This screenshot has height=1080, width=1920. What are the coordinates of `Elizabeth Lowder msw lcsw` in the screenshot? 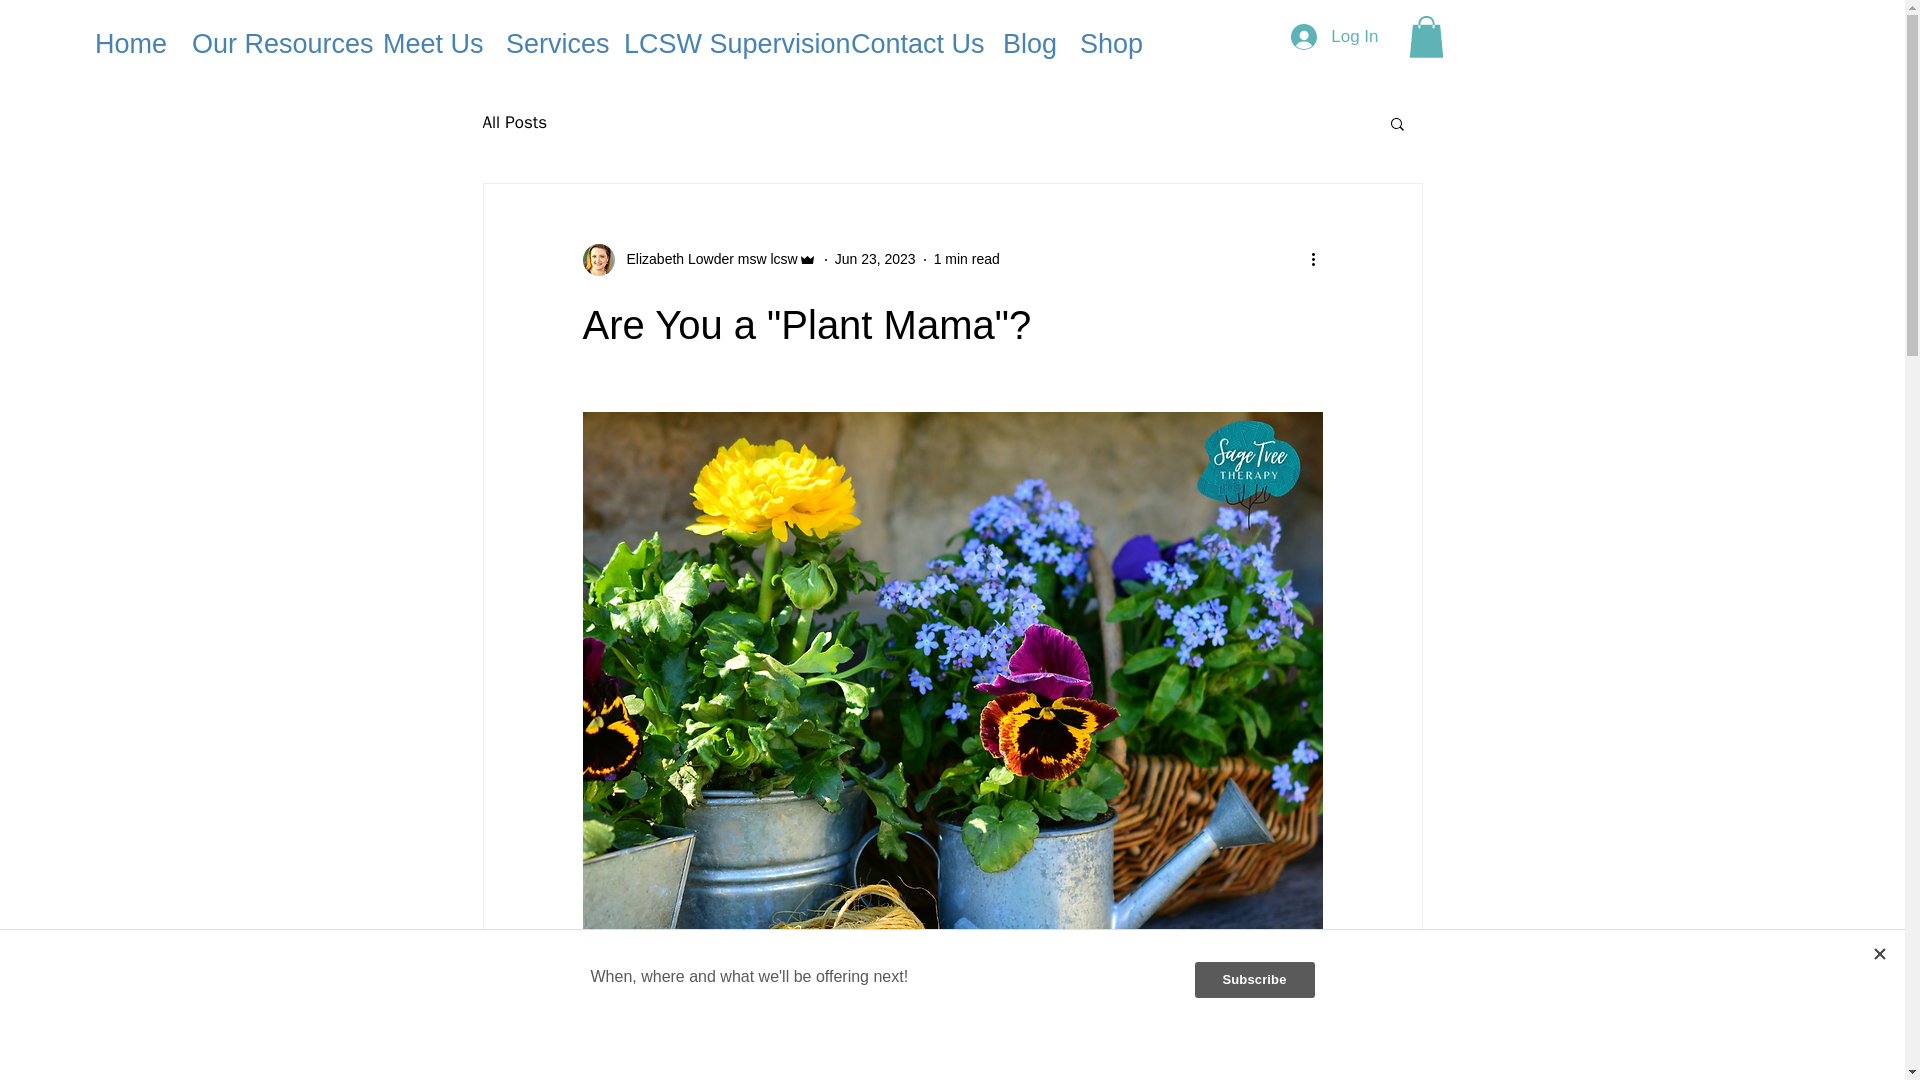 It's located at (705, 260).